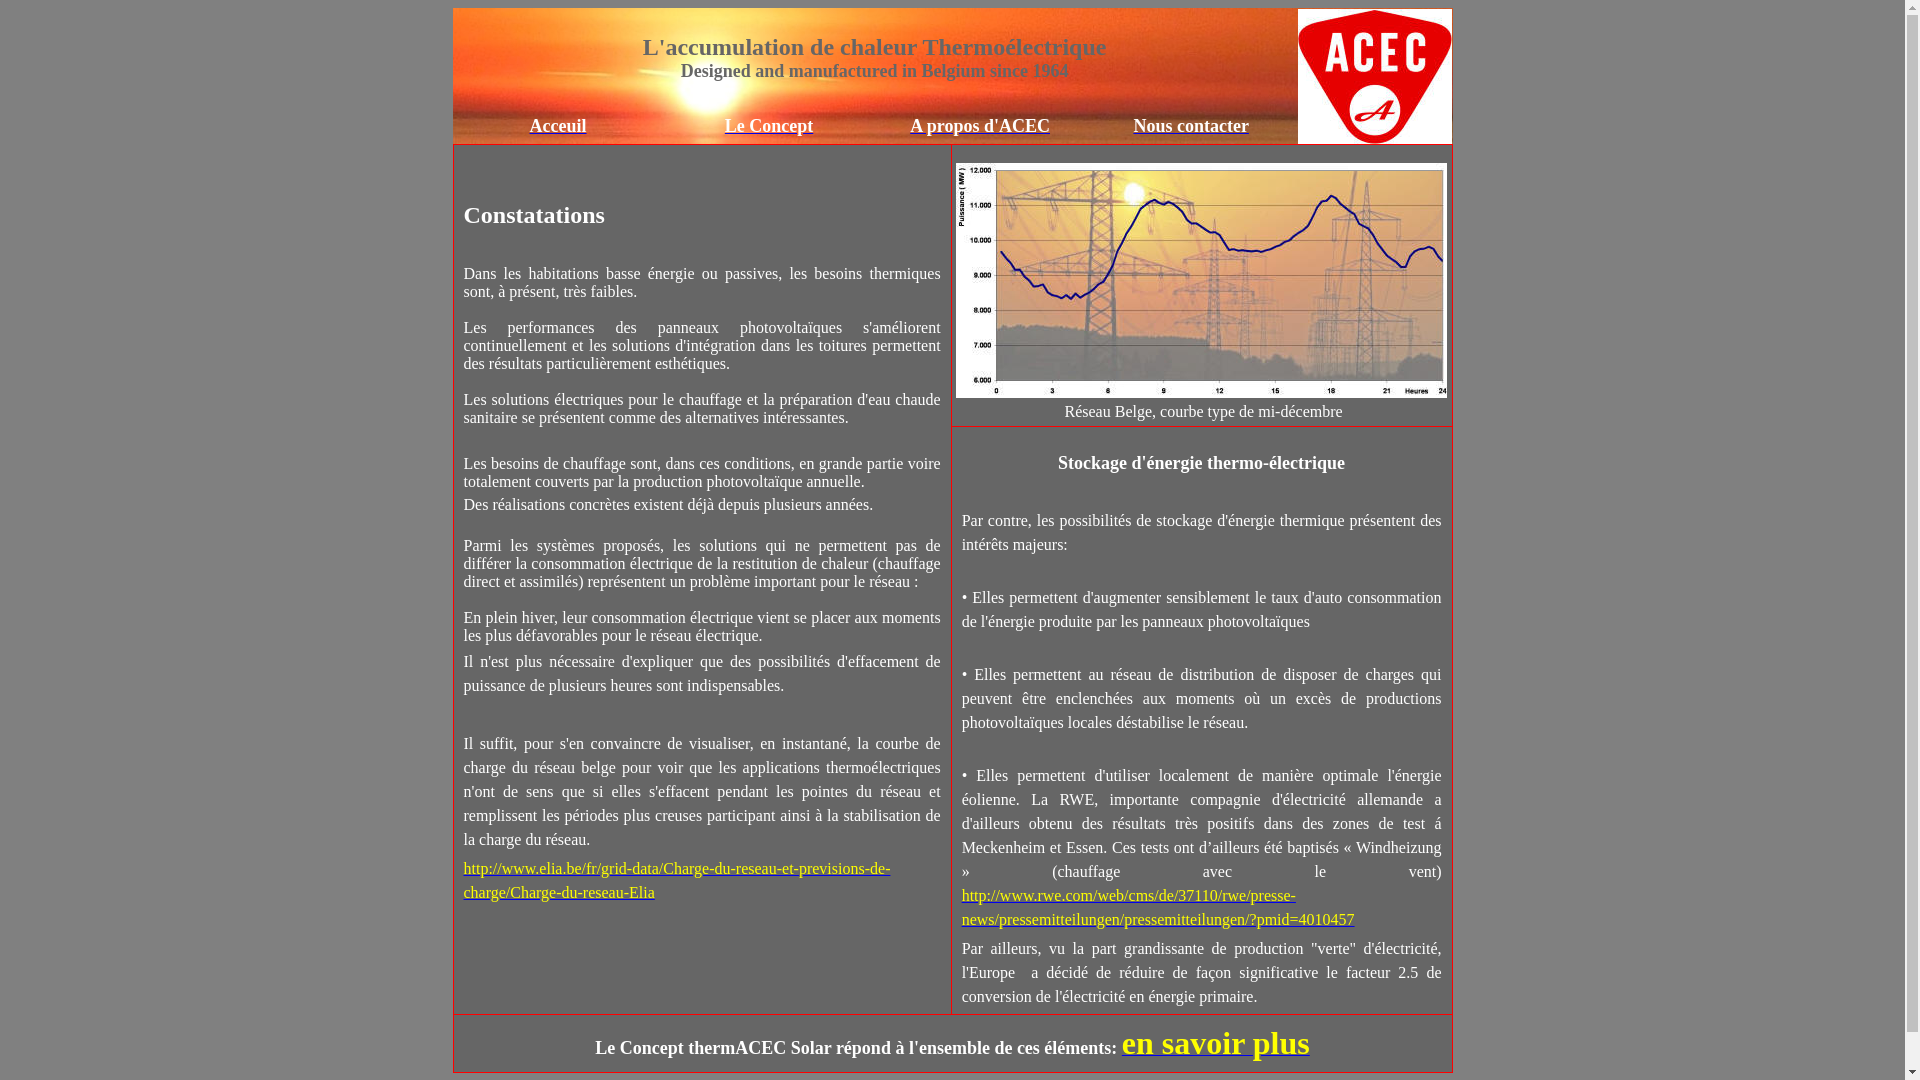 The image size is (1920, 1080). I want to click on A propos d'ACEC, so click(980, 126).